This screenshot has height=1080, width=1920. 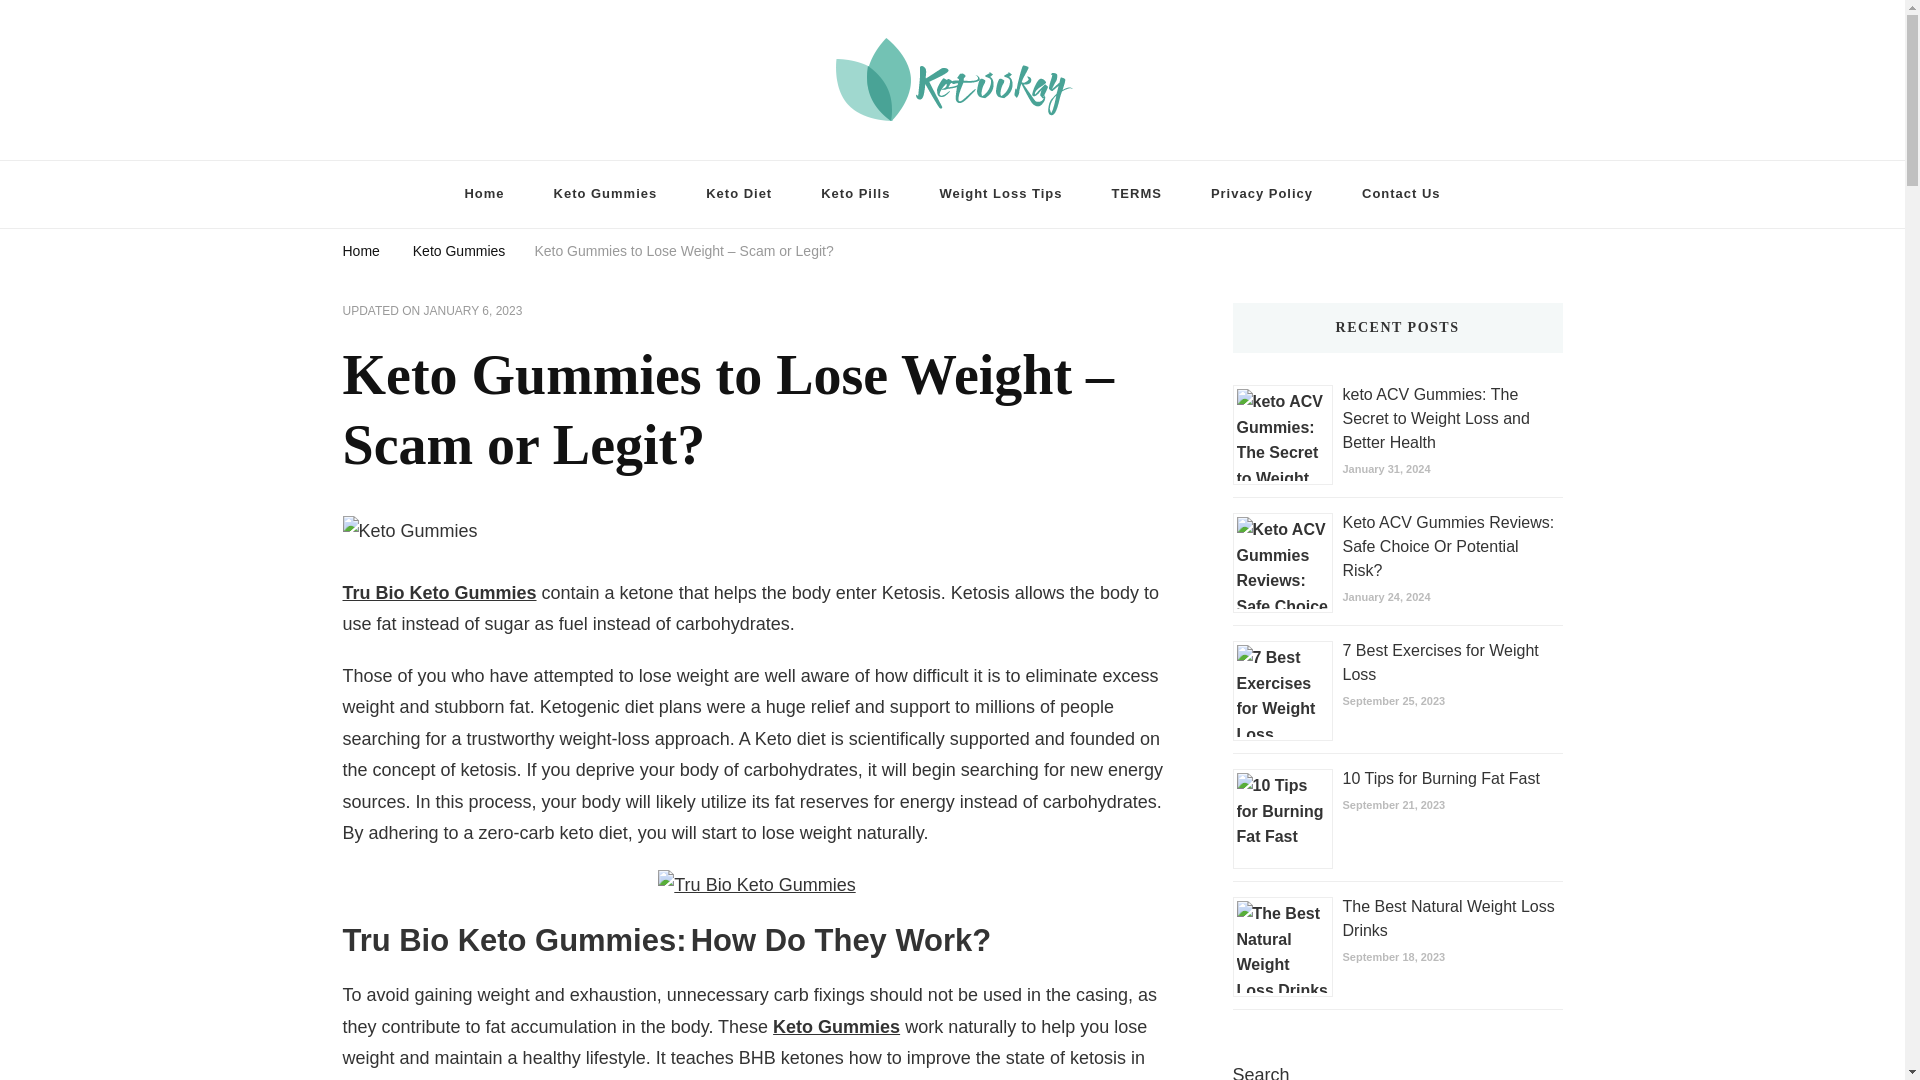 What do you see at coordinates (360, 252) in the screenshot?
I see `Home` at bounding box center [360, 252].